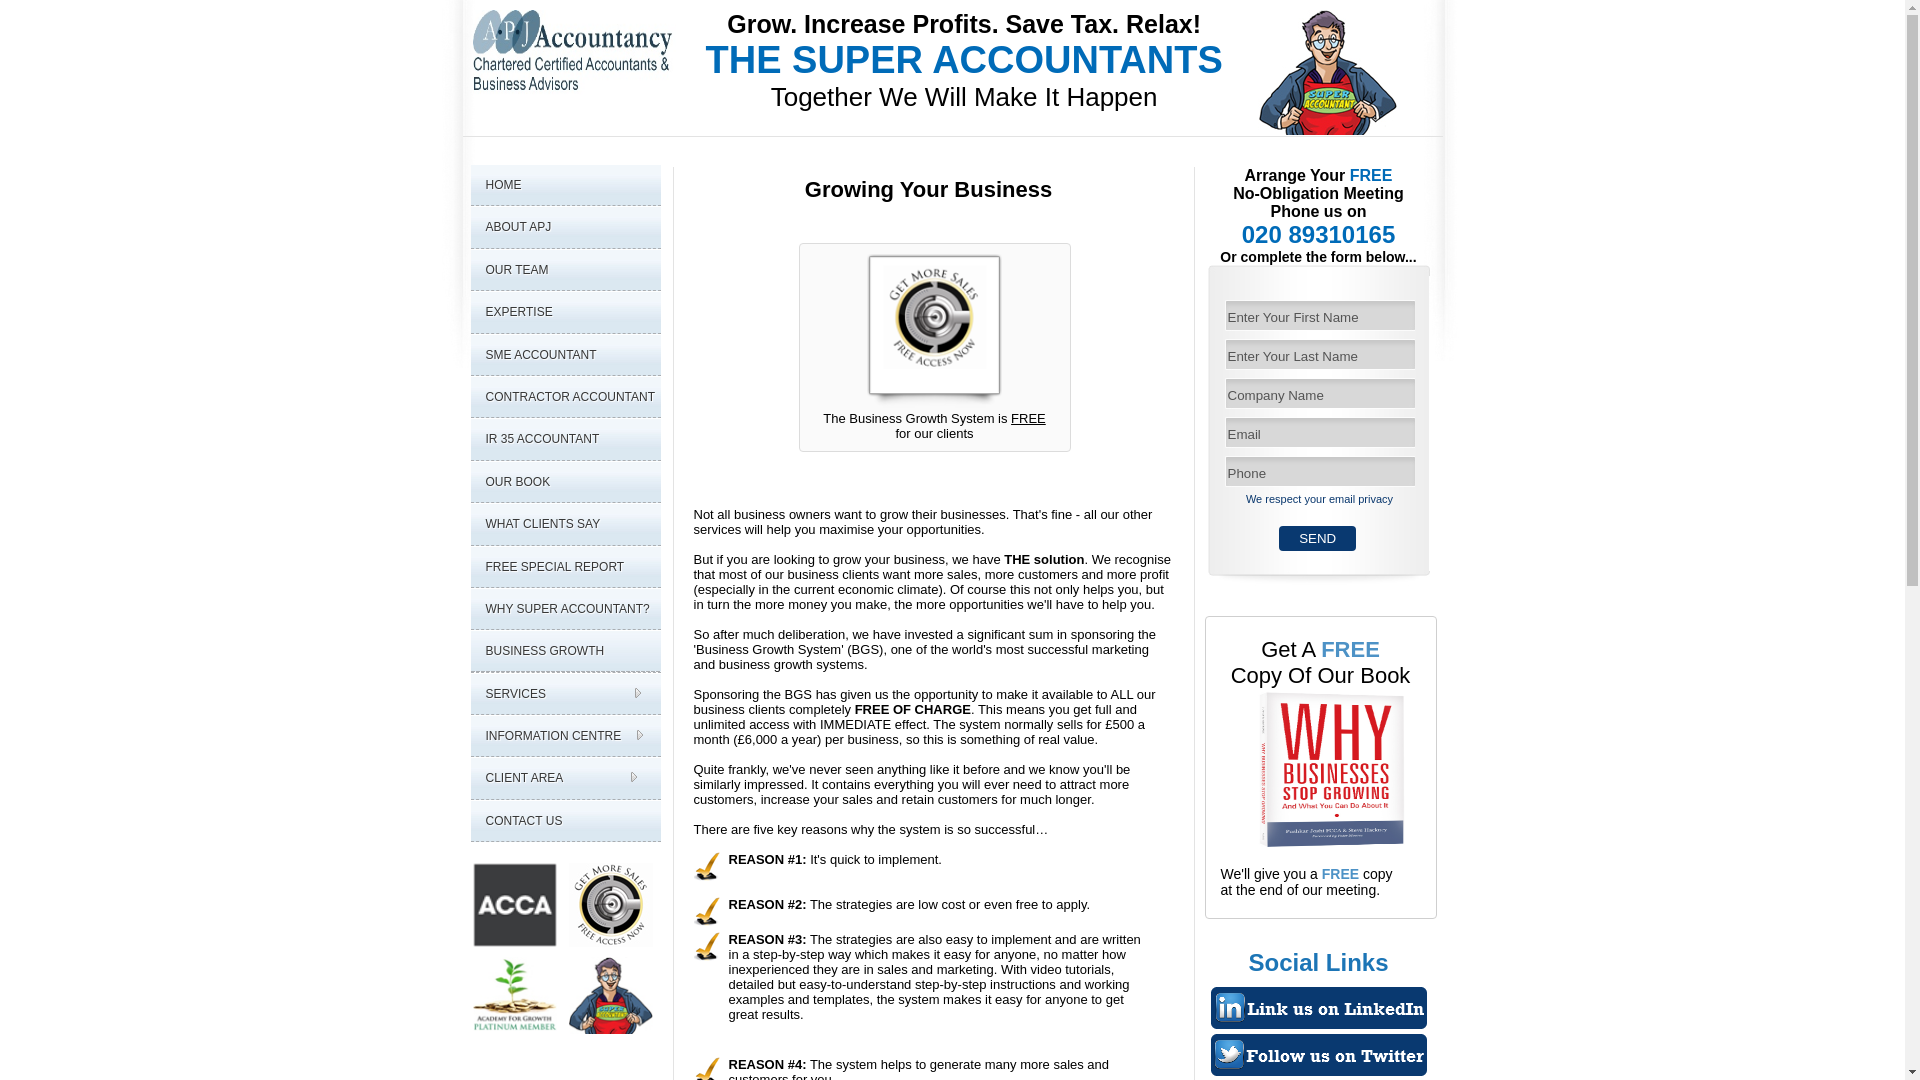  What do you see at coordinates (565, 736) in the screenshot?
I see `INFORMATION CENTRE` at bounding box center [565, 736].